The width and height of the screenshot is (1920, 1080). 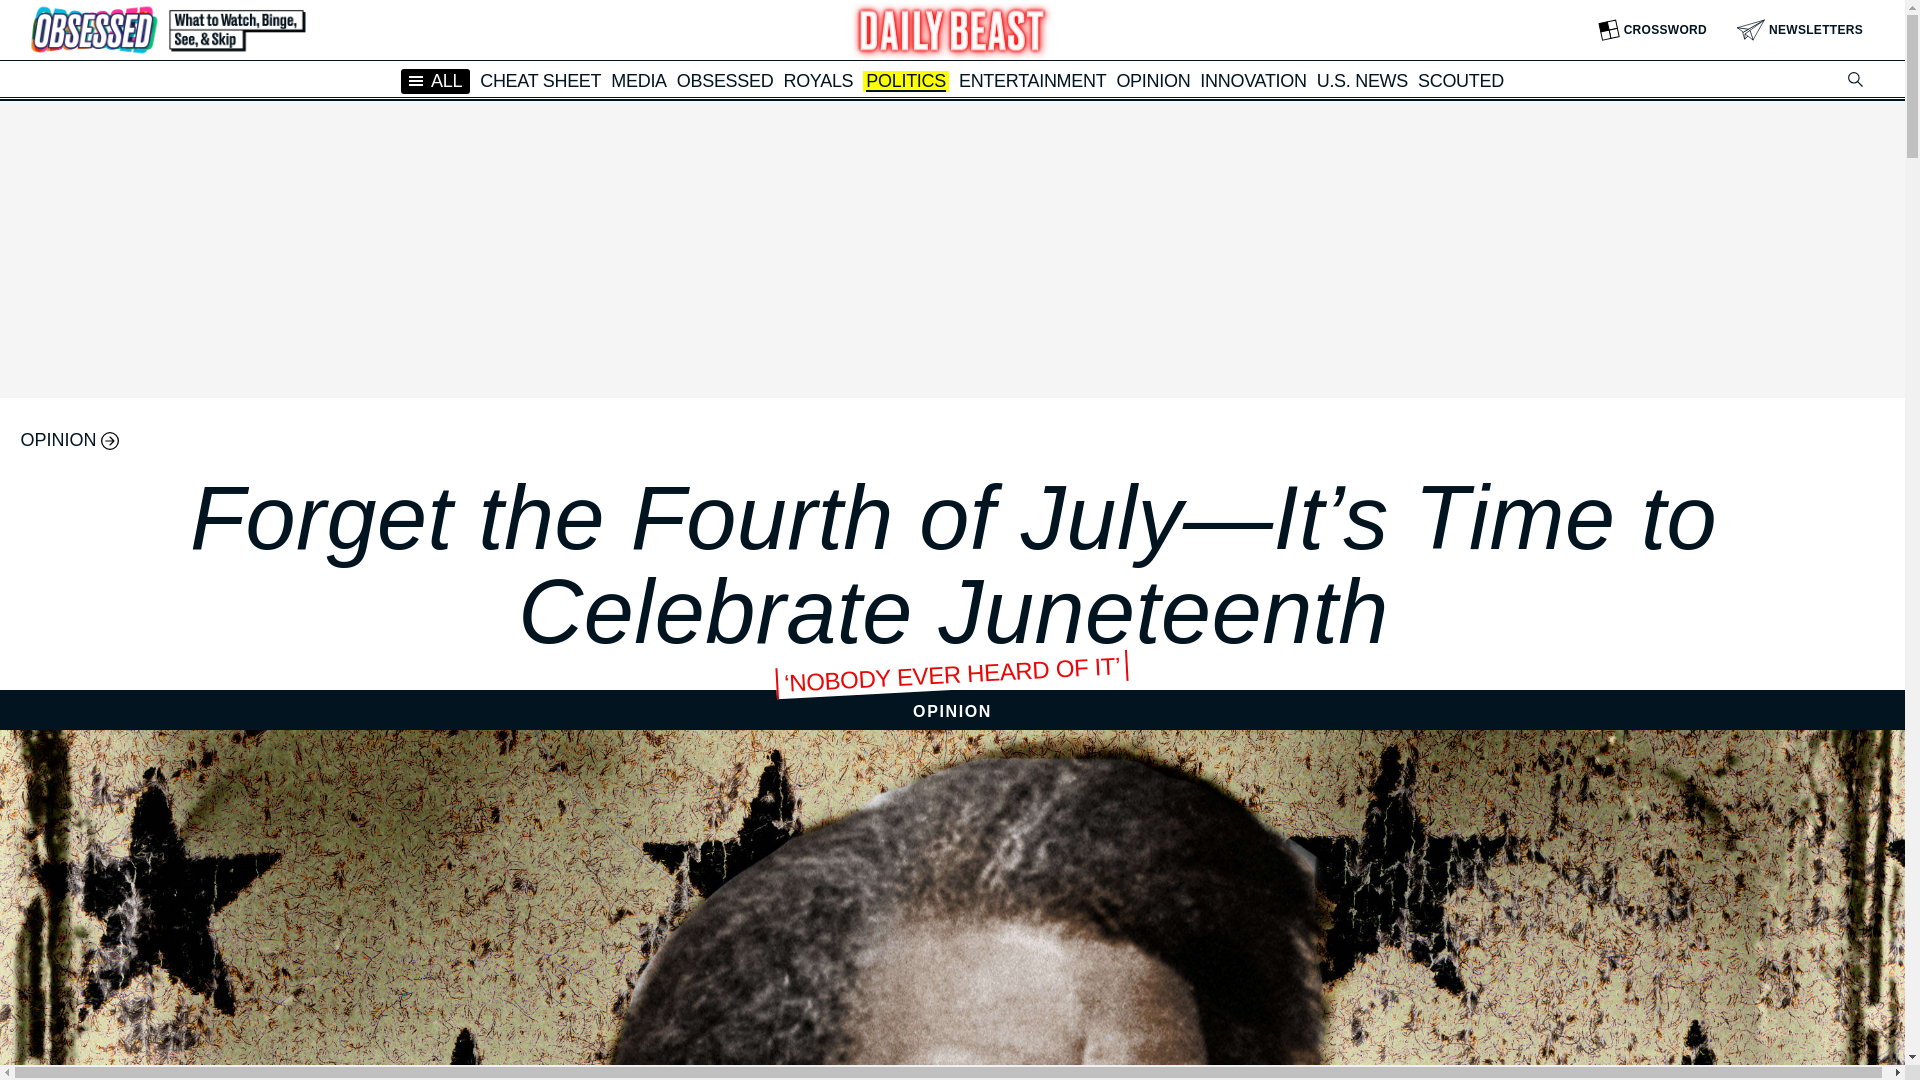 What do you see at coordinates (1252, 80) in the screenshot?
I see `INNOVATION` at bounding box center [1252, 80].